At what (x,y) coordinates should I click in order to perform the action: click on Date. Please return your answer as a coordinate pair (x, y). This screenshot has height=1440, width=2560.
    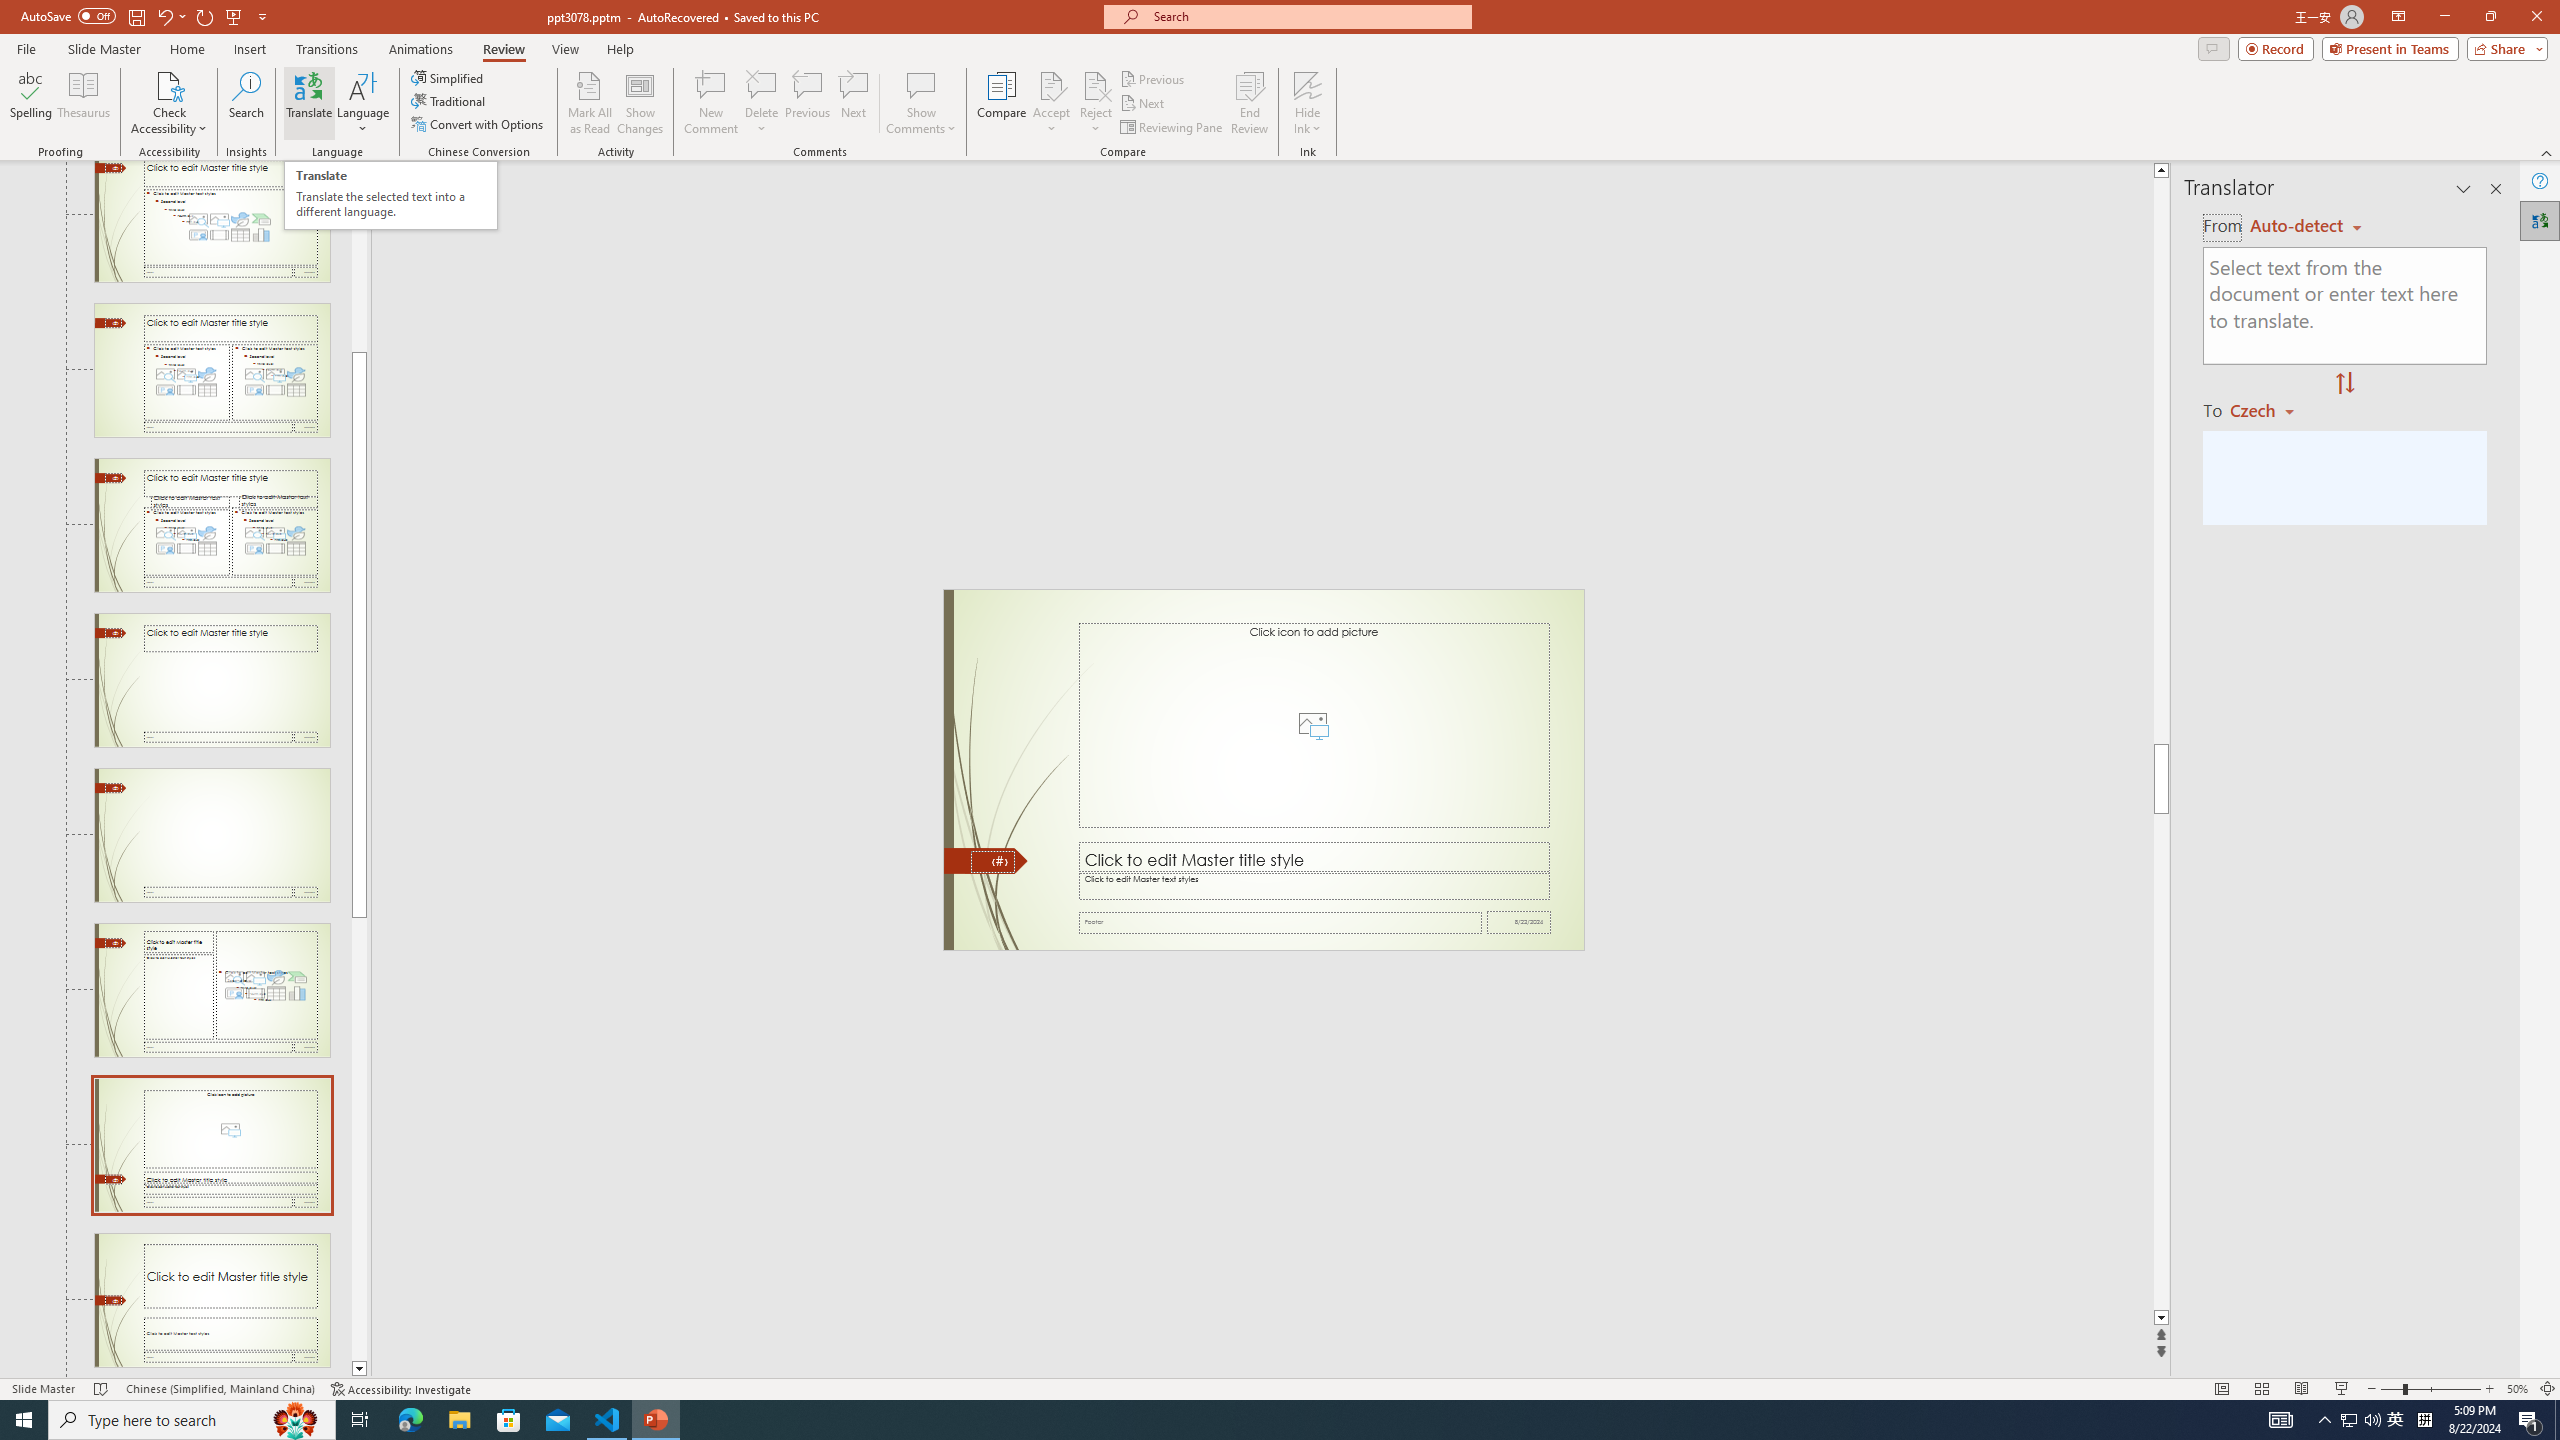
    Looking at the image, I should click on (1519, 922).